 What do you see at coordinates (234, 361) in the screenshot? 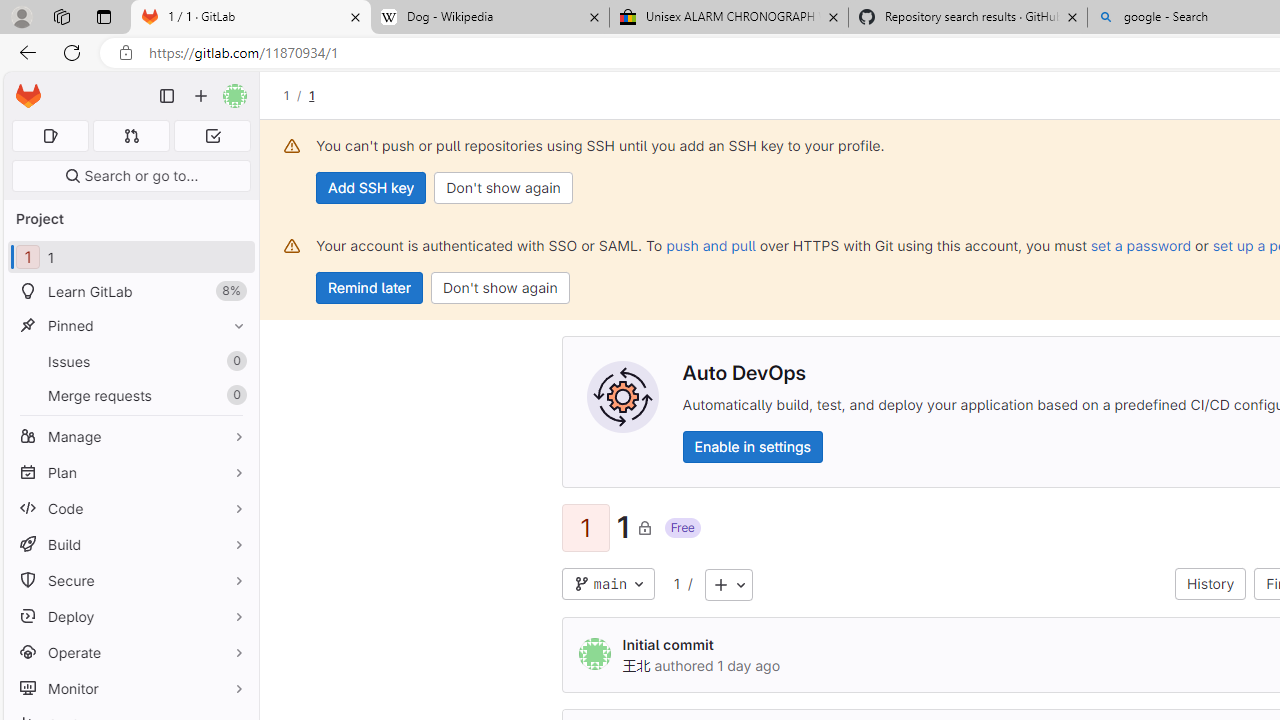
I see `Unpin Issues` at bounding box center [234, 361].